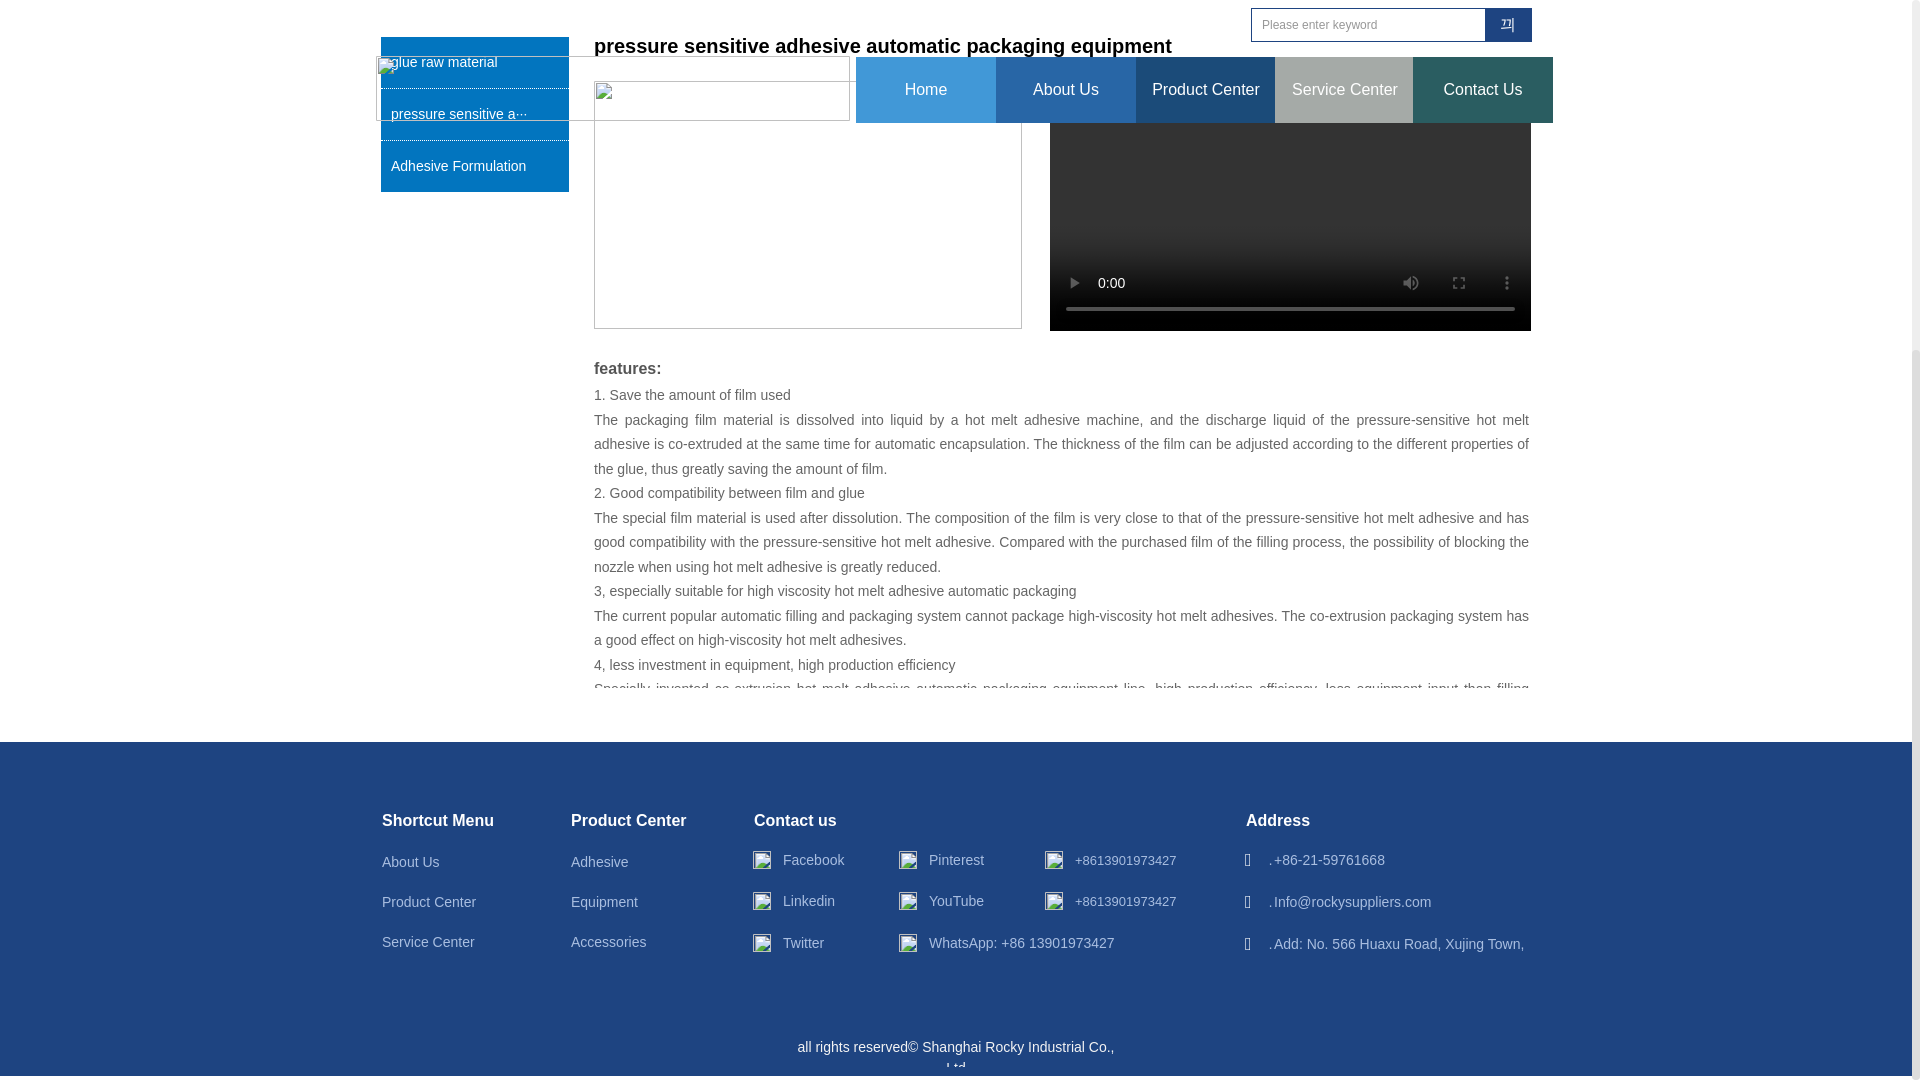  What do you see at coordinates (630, 821) in the screenshot?
I see `Product Center` at bounding box center [630, 821].